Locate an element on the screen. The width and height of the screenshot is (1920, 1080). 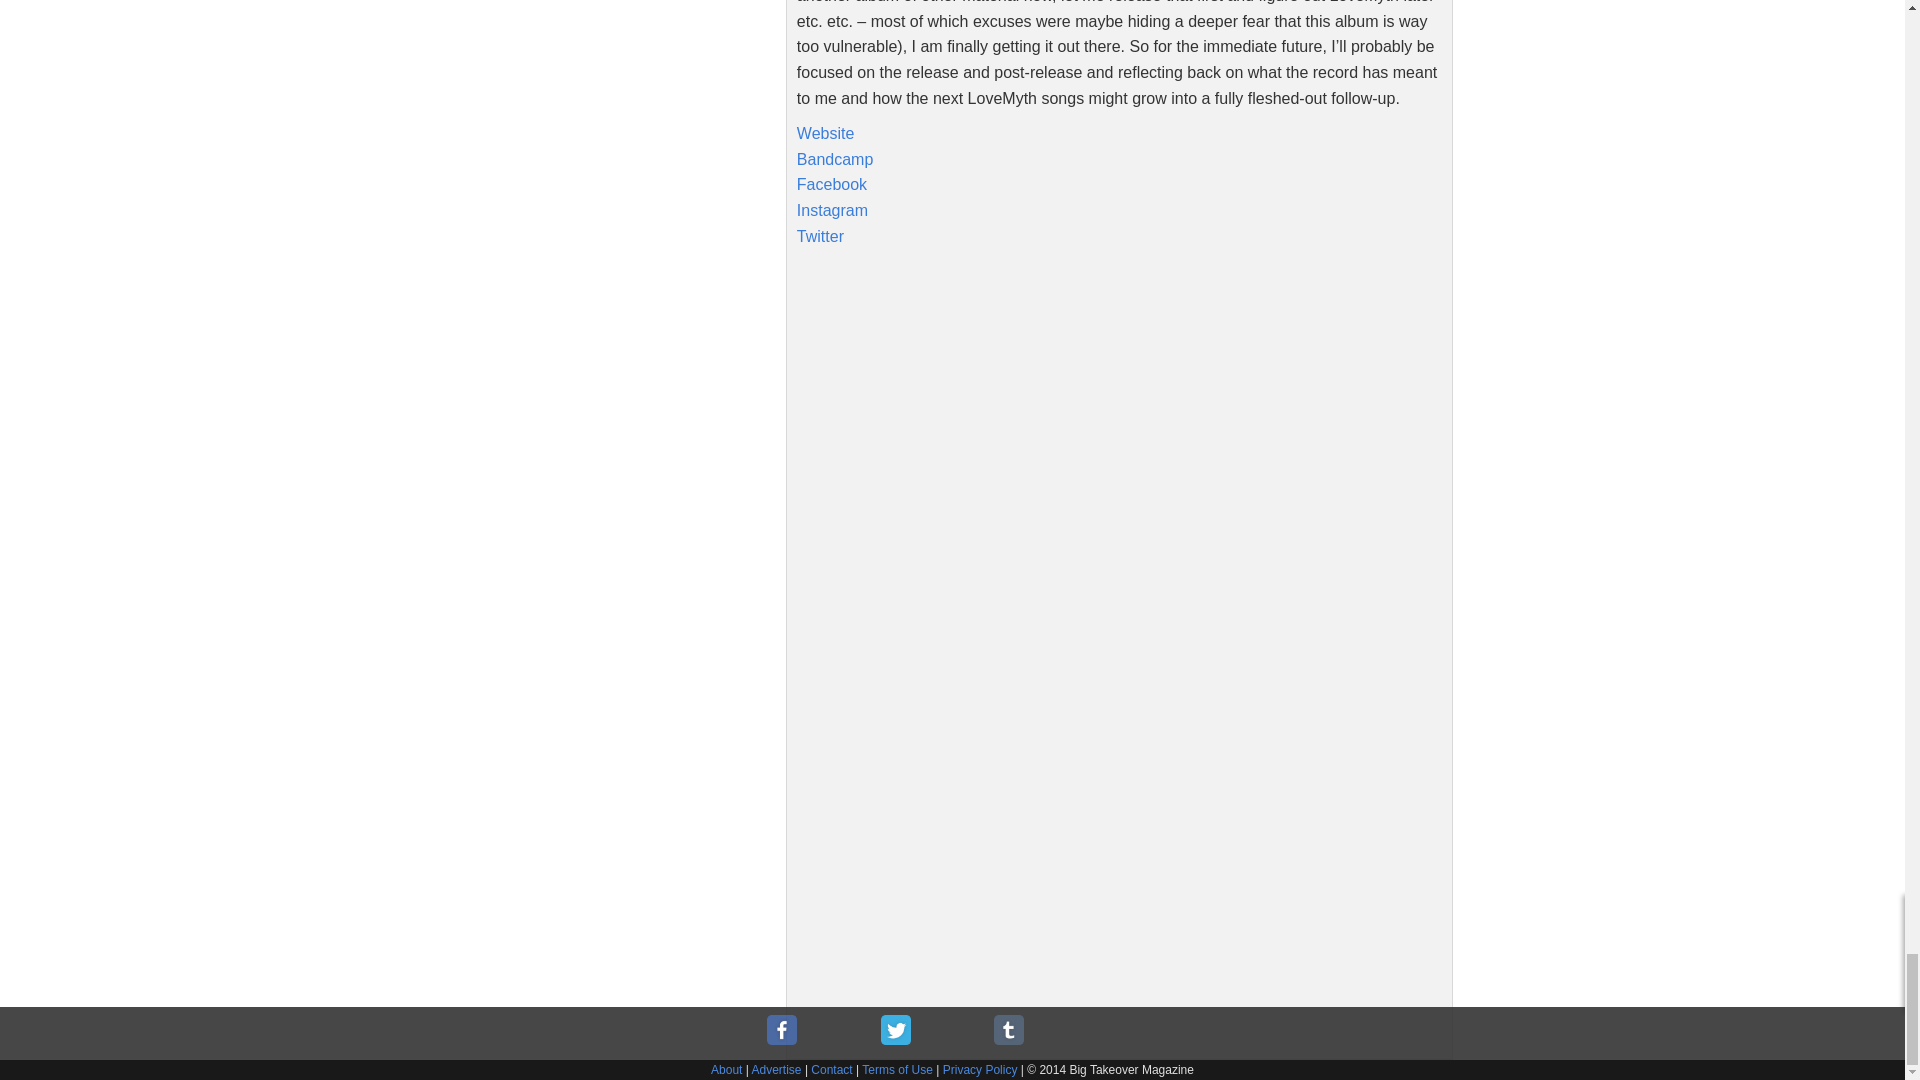
Website is located at coordinates (825, 133).